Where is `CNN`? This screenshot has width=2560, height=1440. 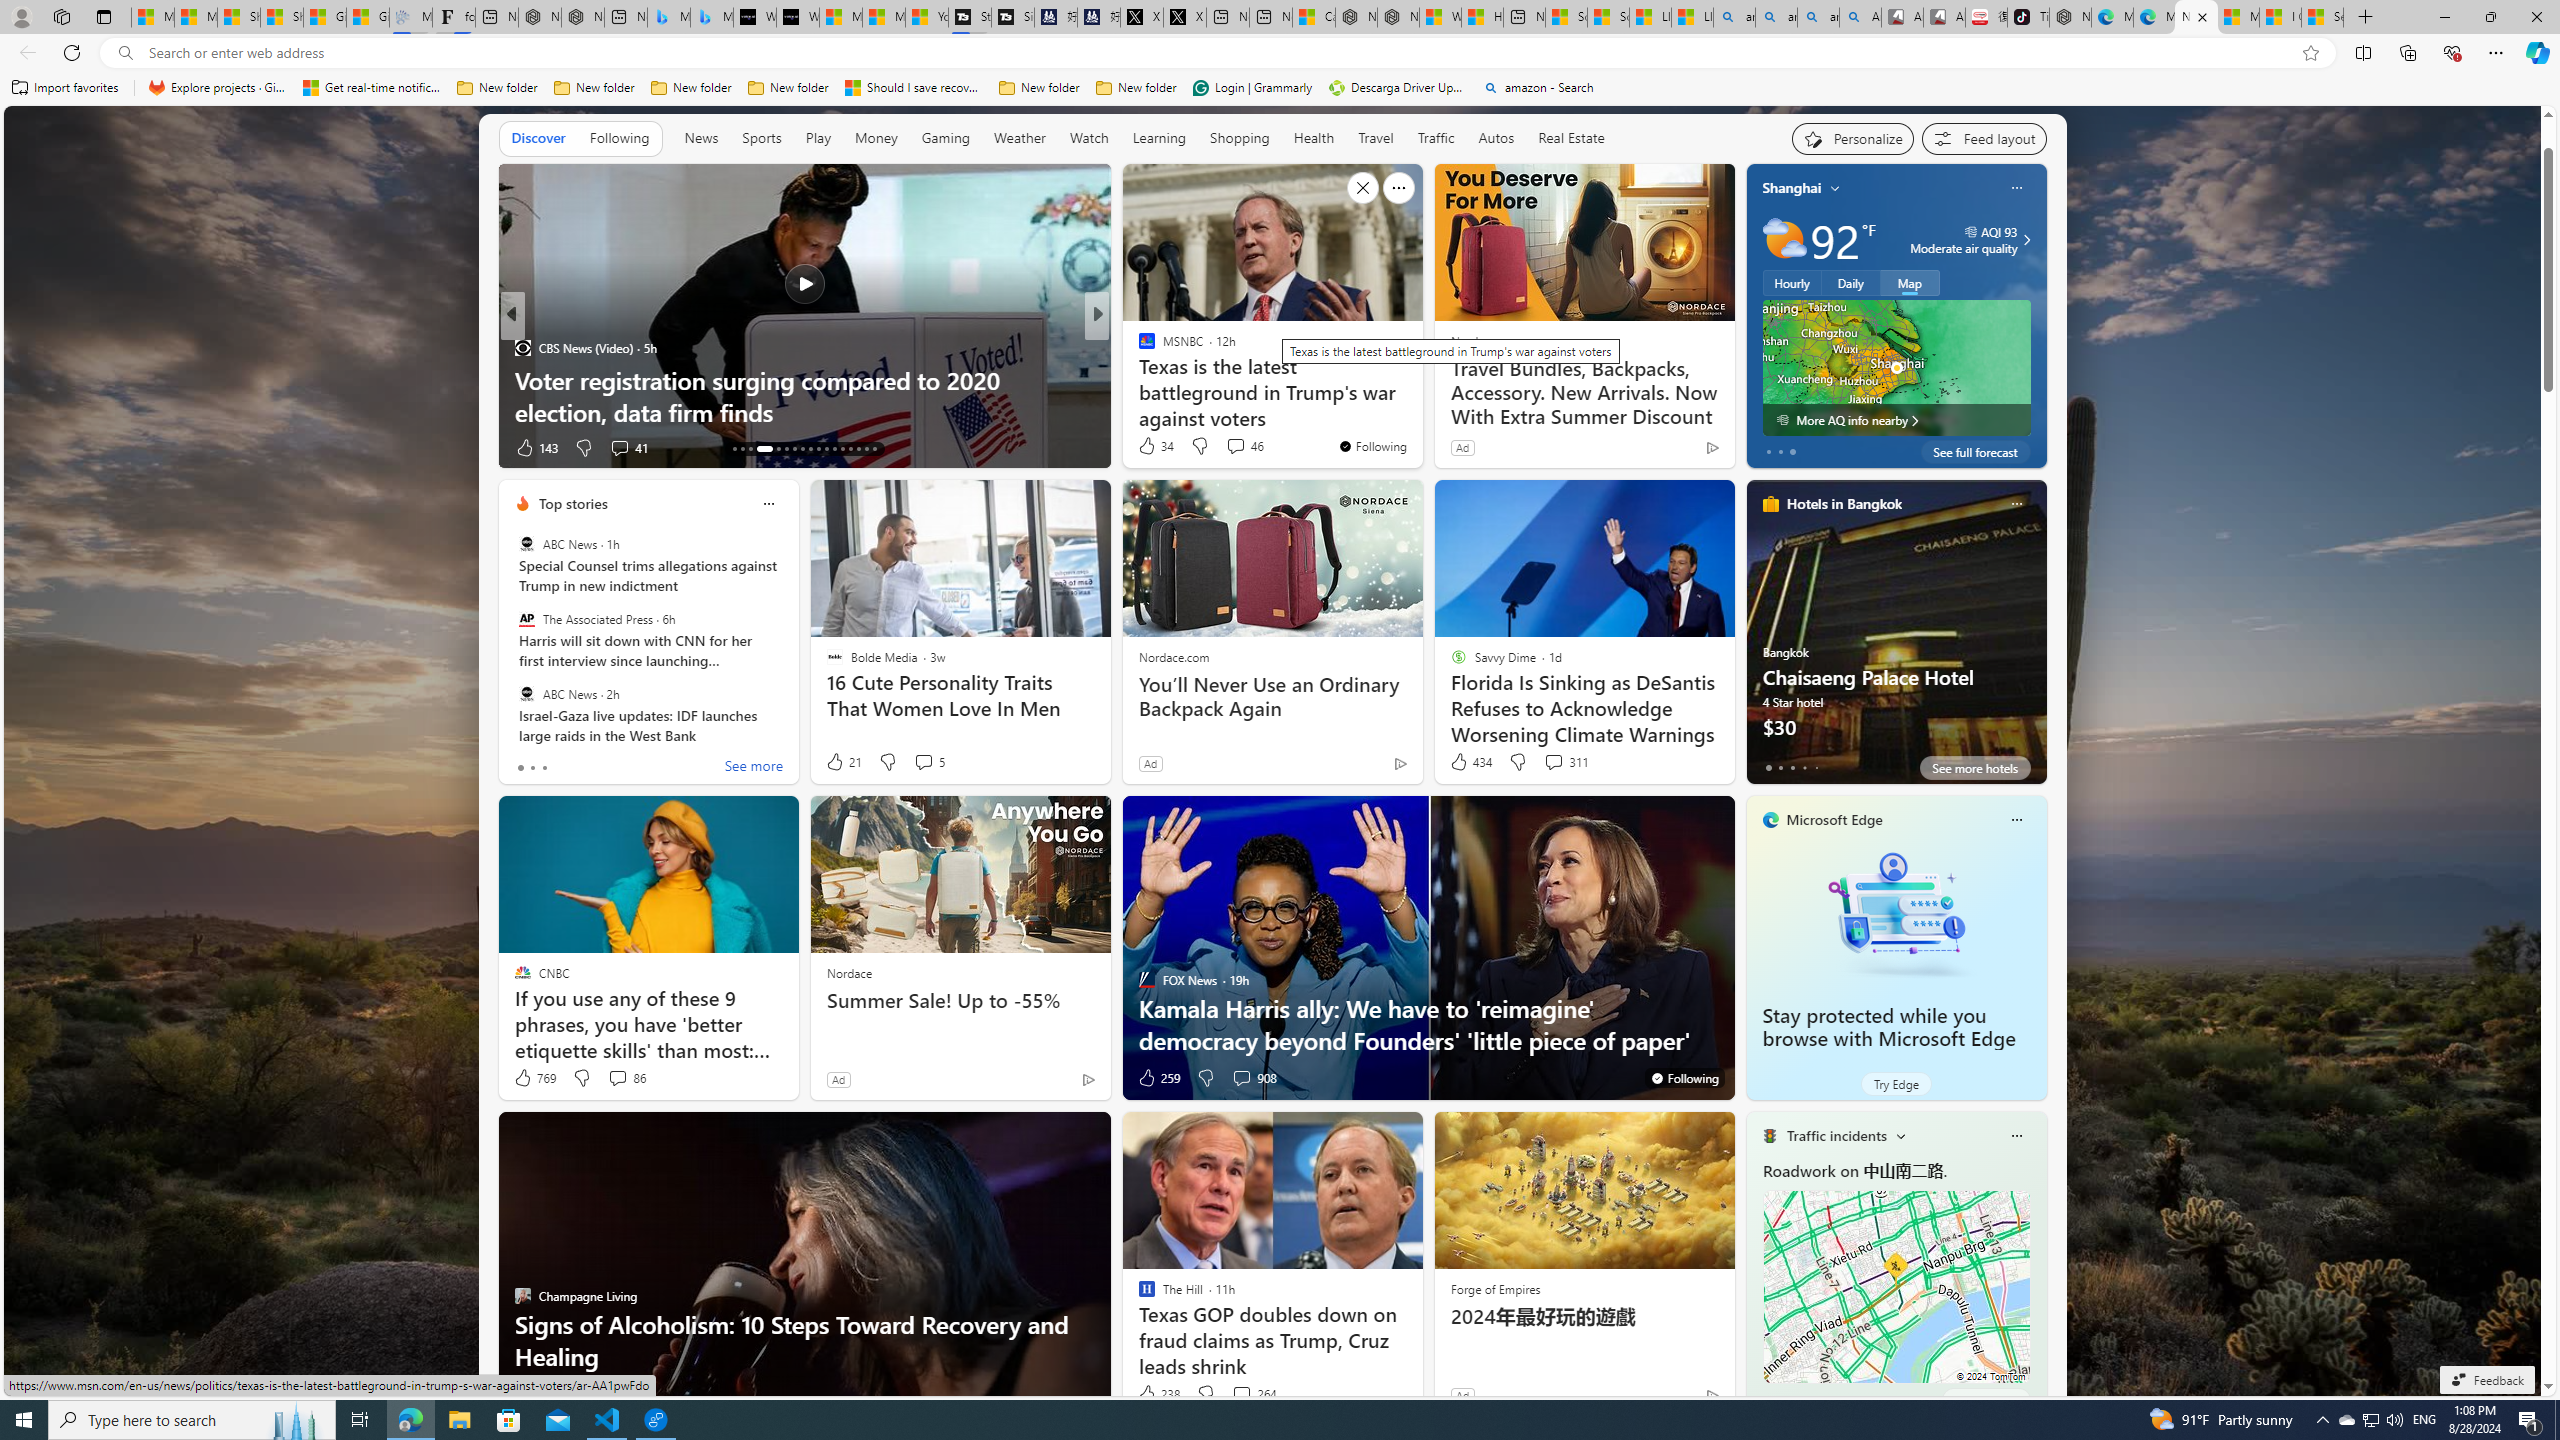
CNN is located at coordinates (1137, 347).